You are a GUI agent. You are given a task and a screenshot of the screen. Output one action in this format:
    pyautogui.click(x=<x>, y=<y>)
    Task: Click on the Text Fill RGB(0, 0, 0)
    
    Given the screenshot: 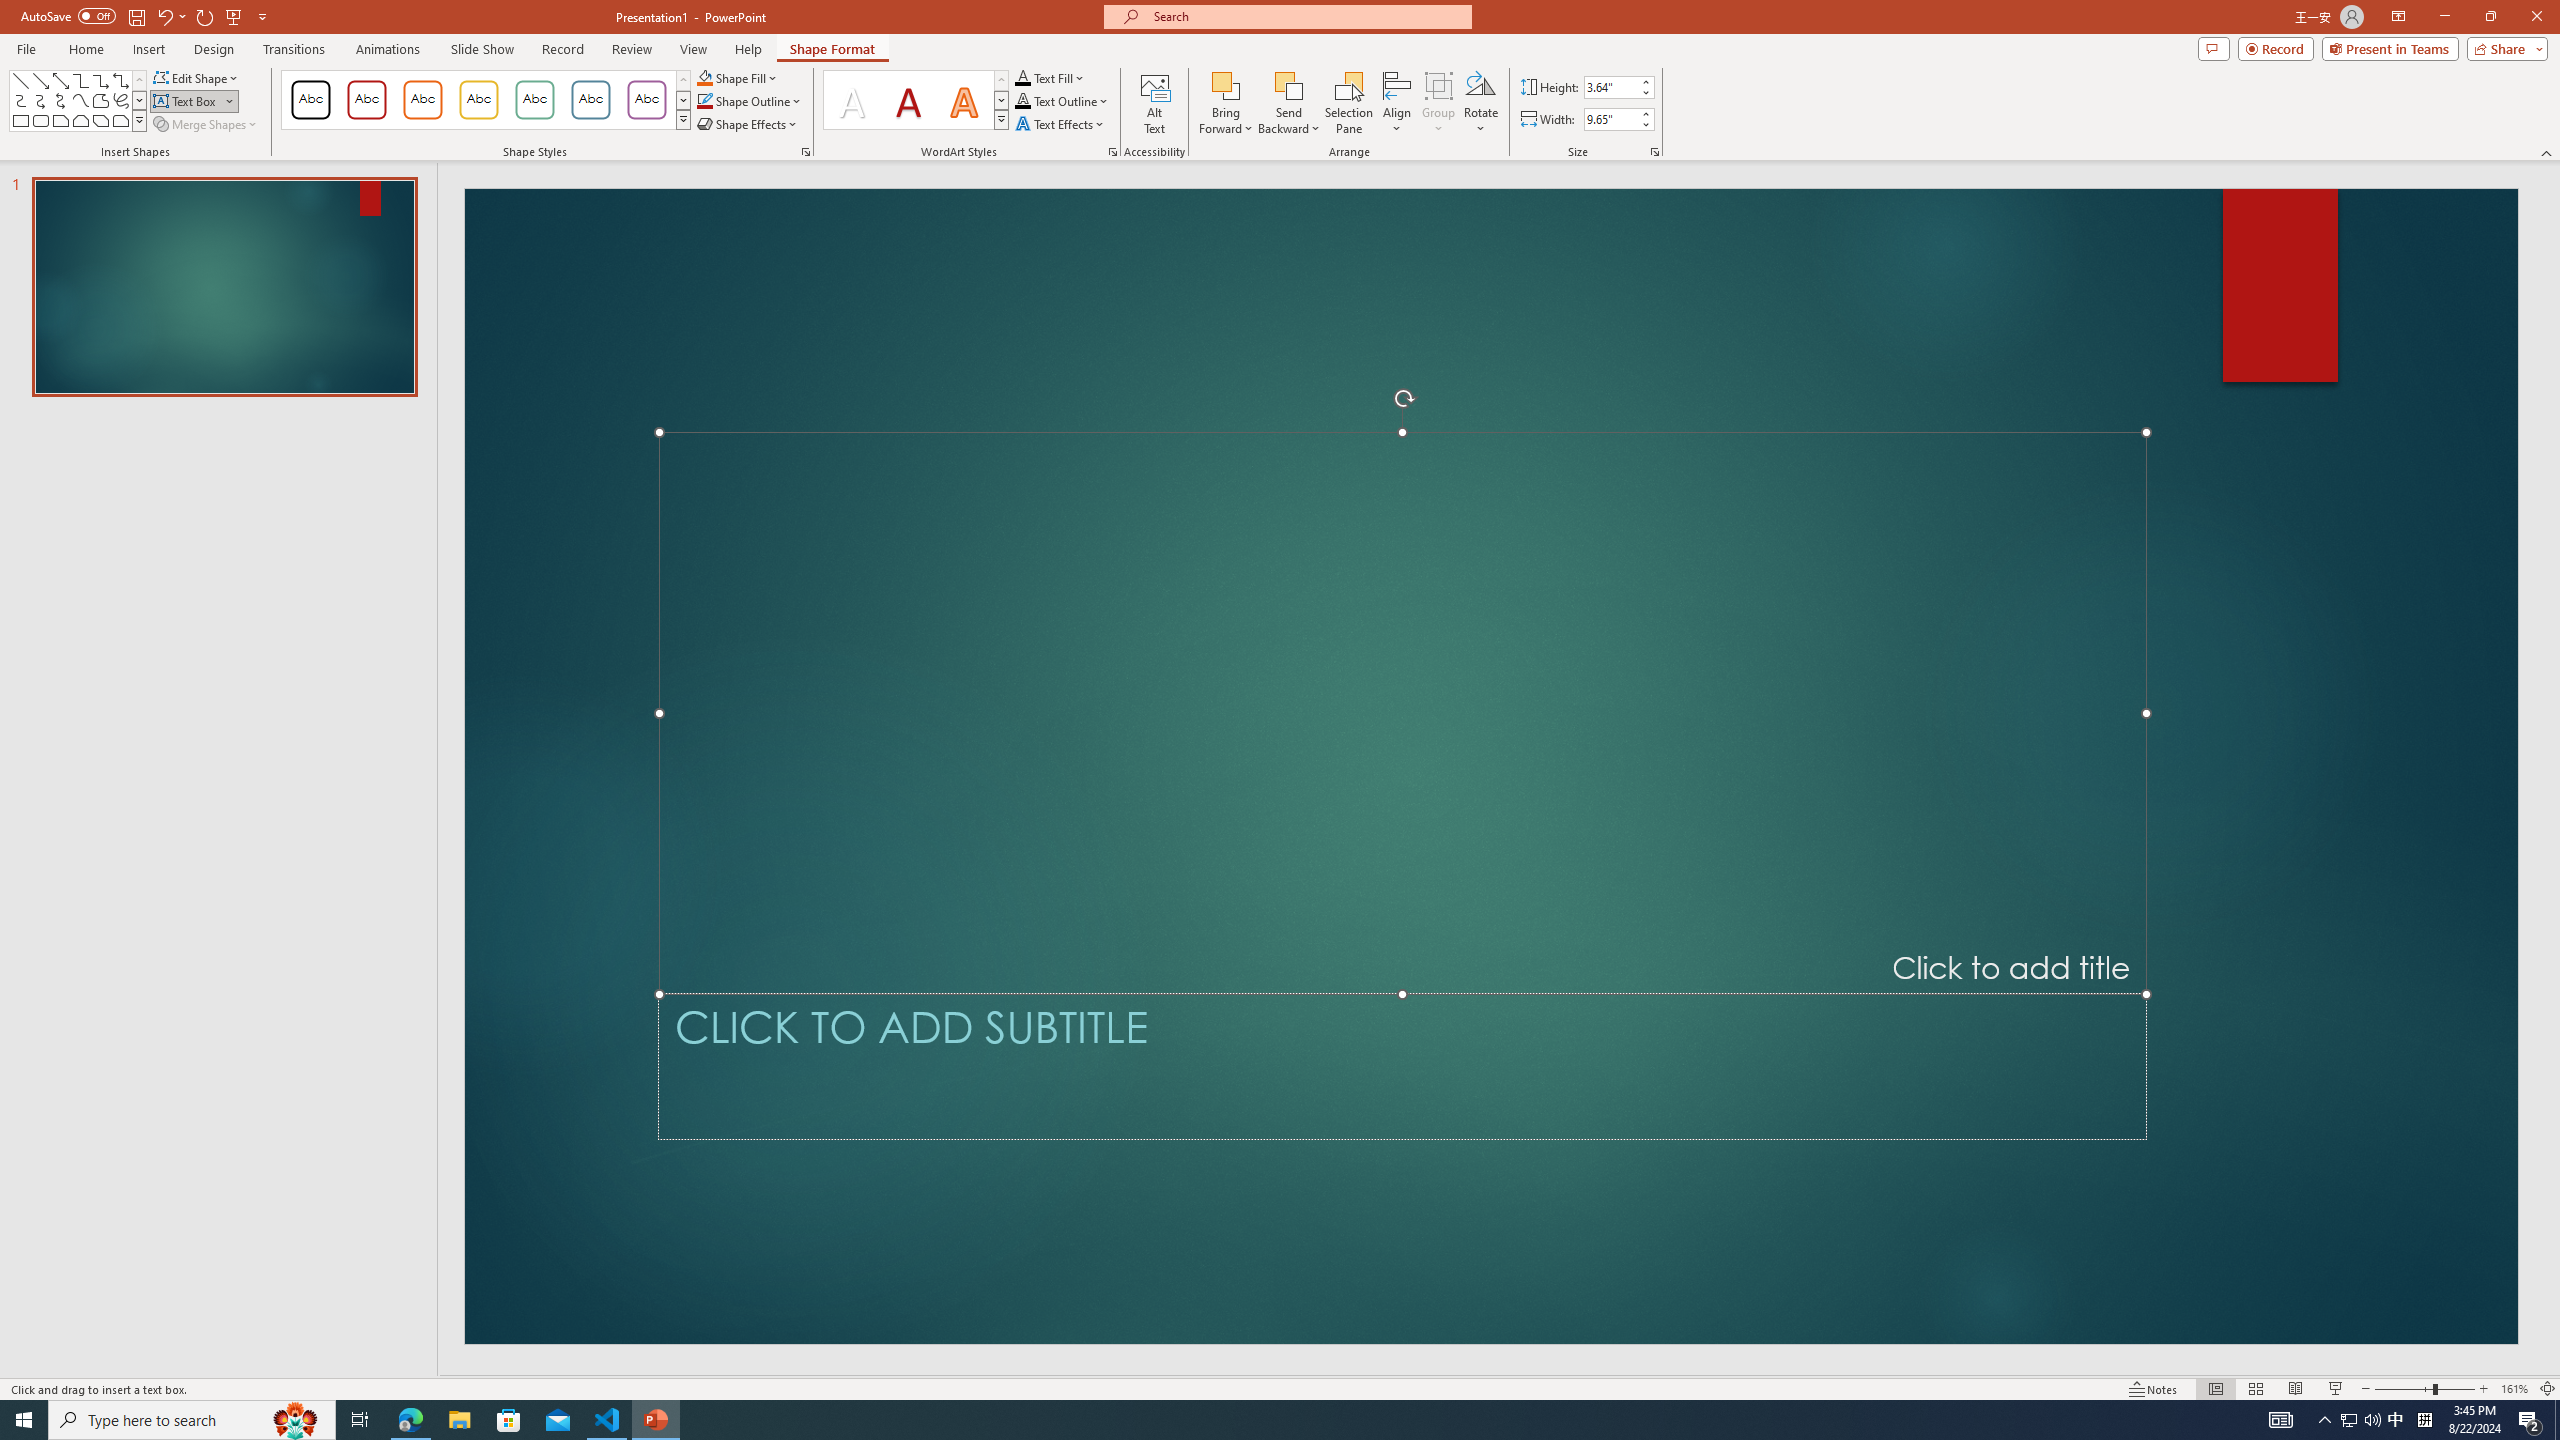 What is the action you would take?
    pyautogui.click(x=1022, y=78)
    